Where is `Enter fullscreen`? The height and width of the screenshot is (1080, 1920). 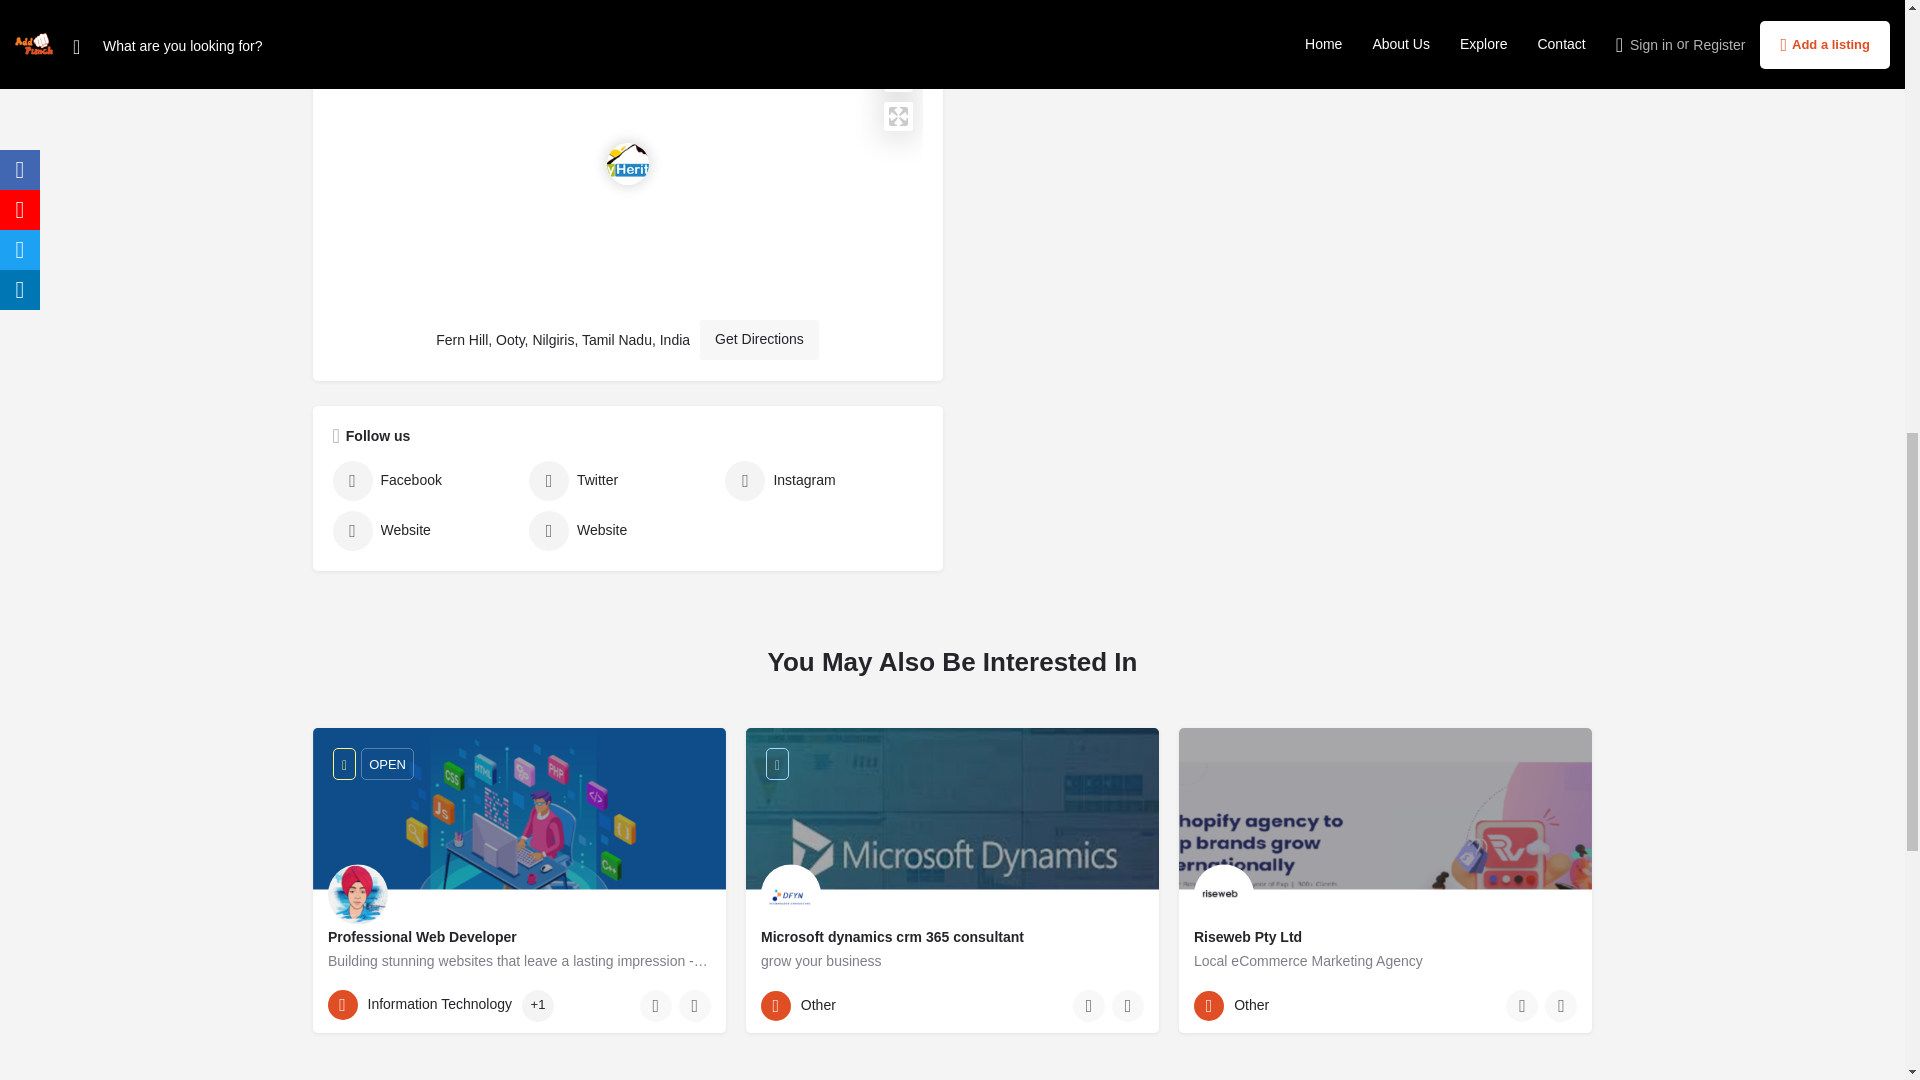 Enter fullscreen is located at coordinates (898, 116).